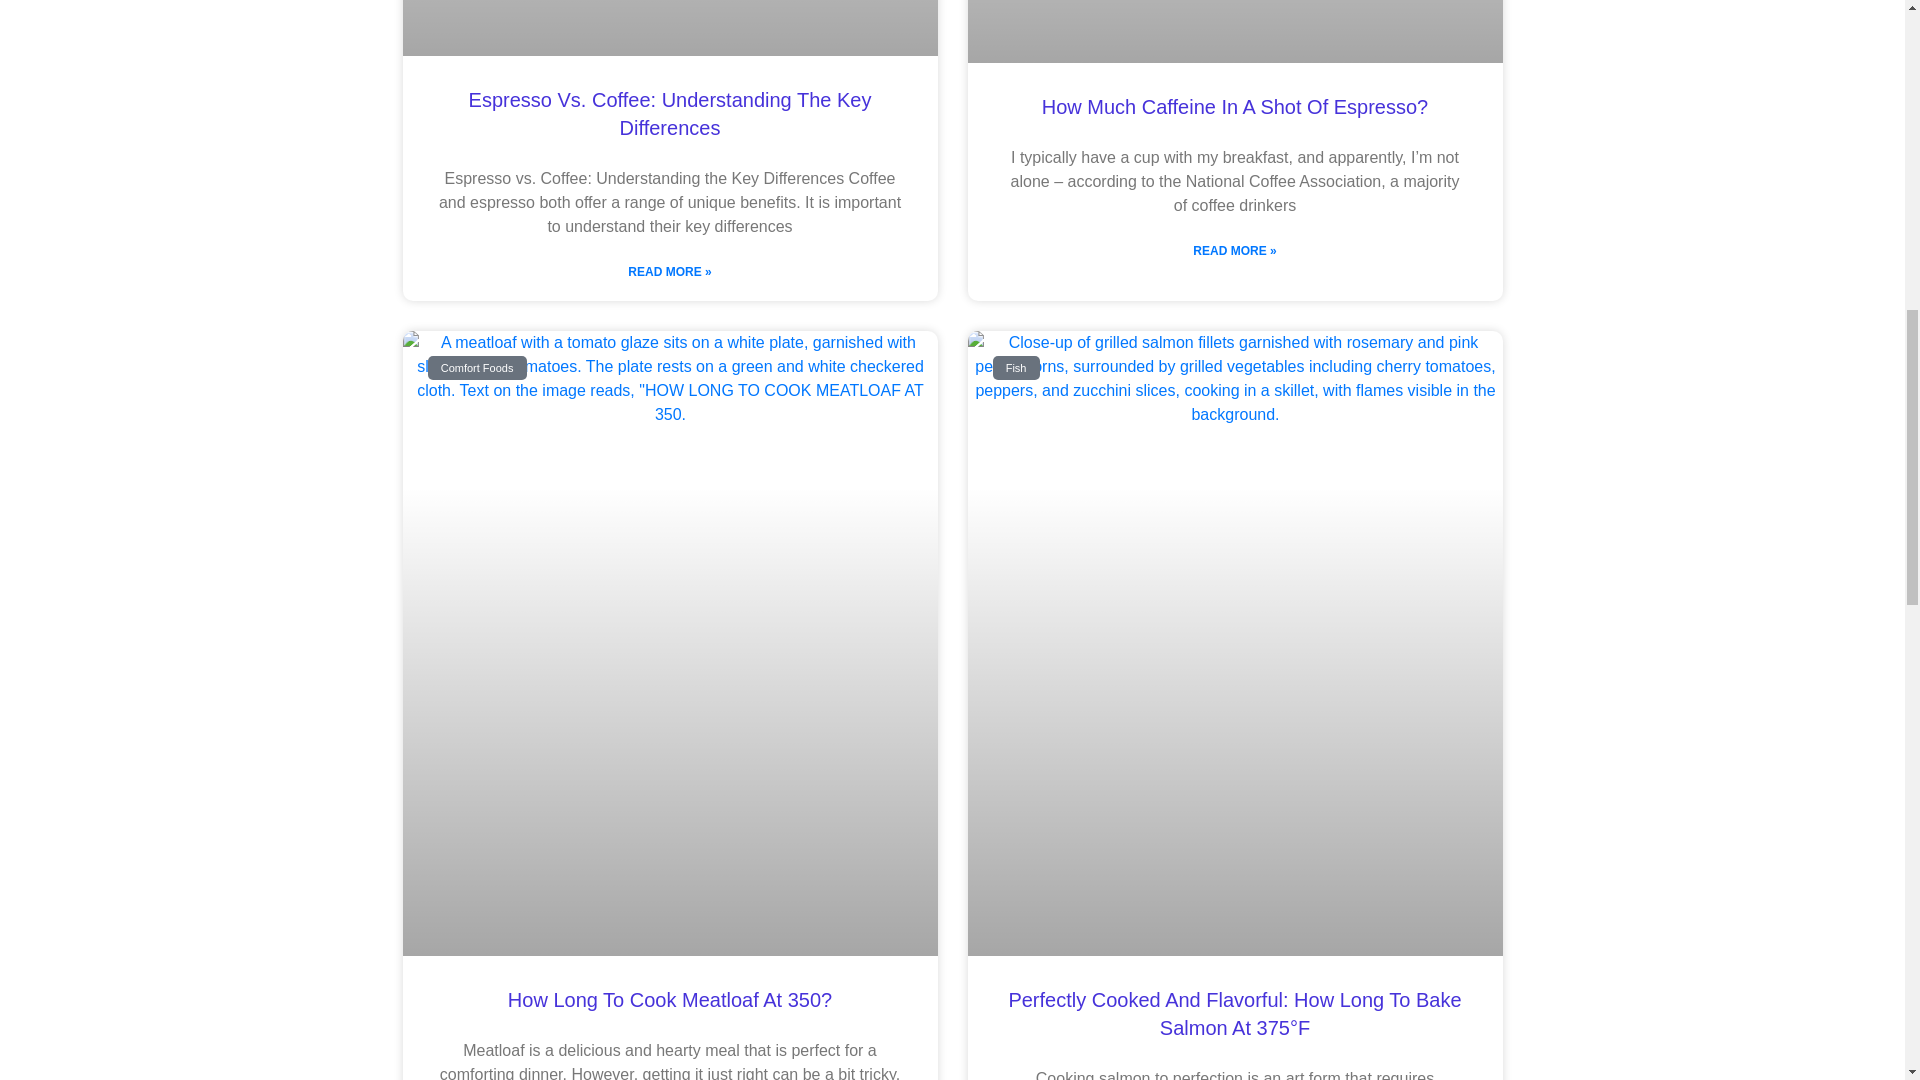 The image size is (1920, 1080). What do you see at coordinates (670, 1000) in the screenshot?
I see `How Long To Cook Meatloaf At 350?` at bounding box center [670, 1000].